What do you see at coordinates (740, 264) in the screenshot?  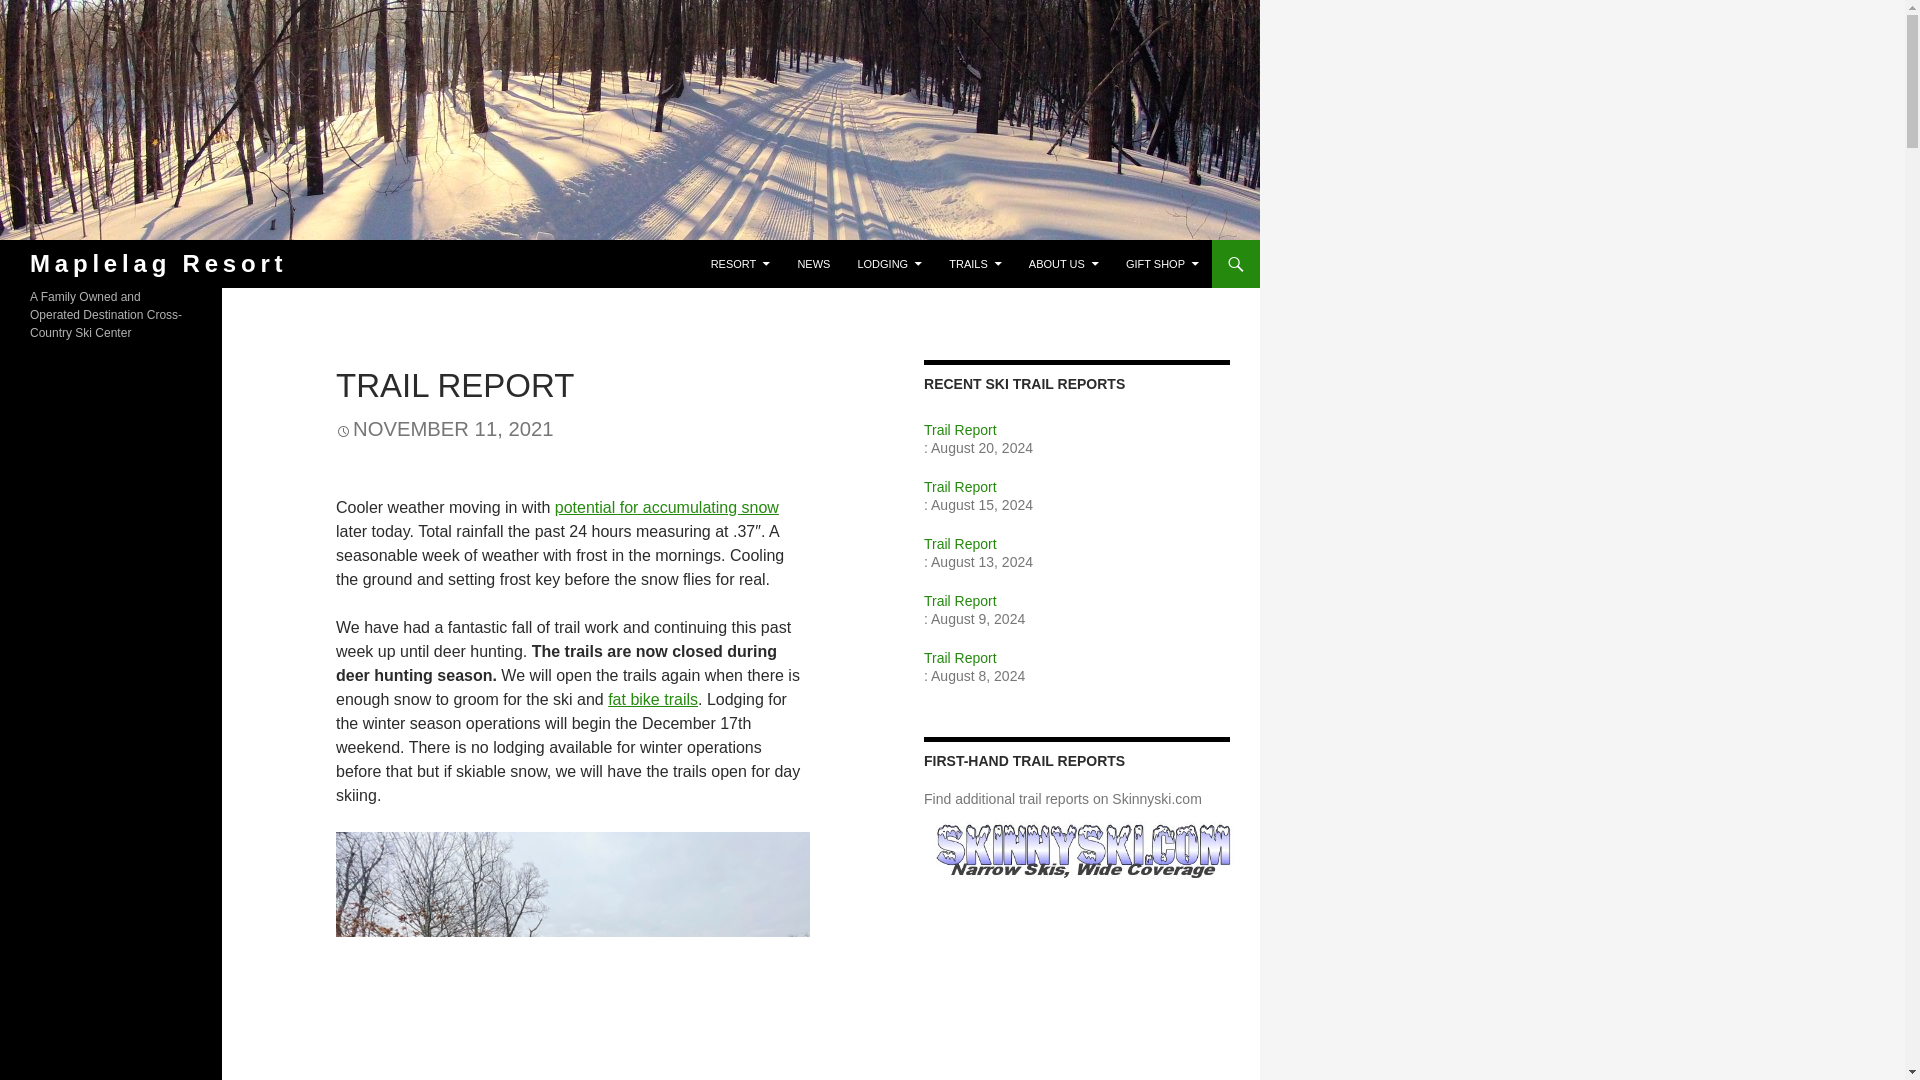 I see `RESORT` at bounding box center [740, 264].